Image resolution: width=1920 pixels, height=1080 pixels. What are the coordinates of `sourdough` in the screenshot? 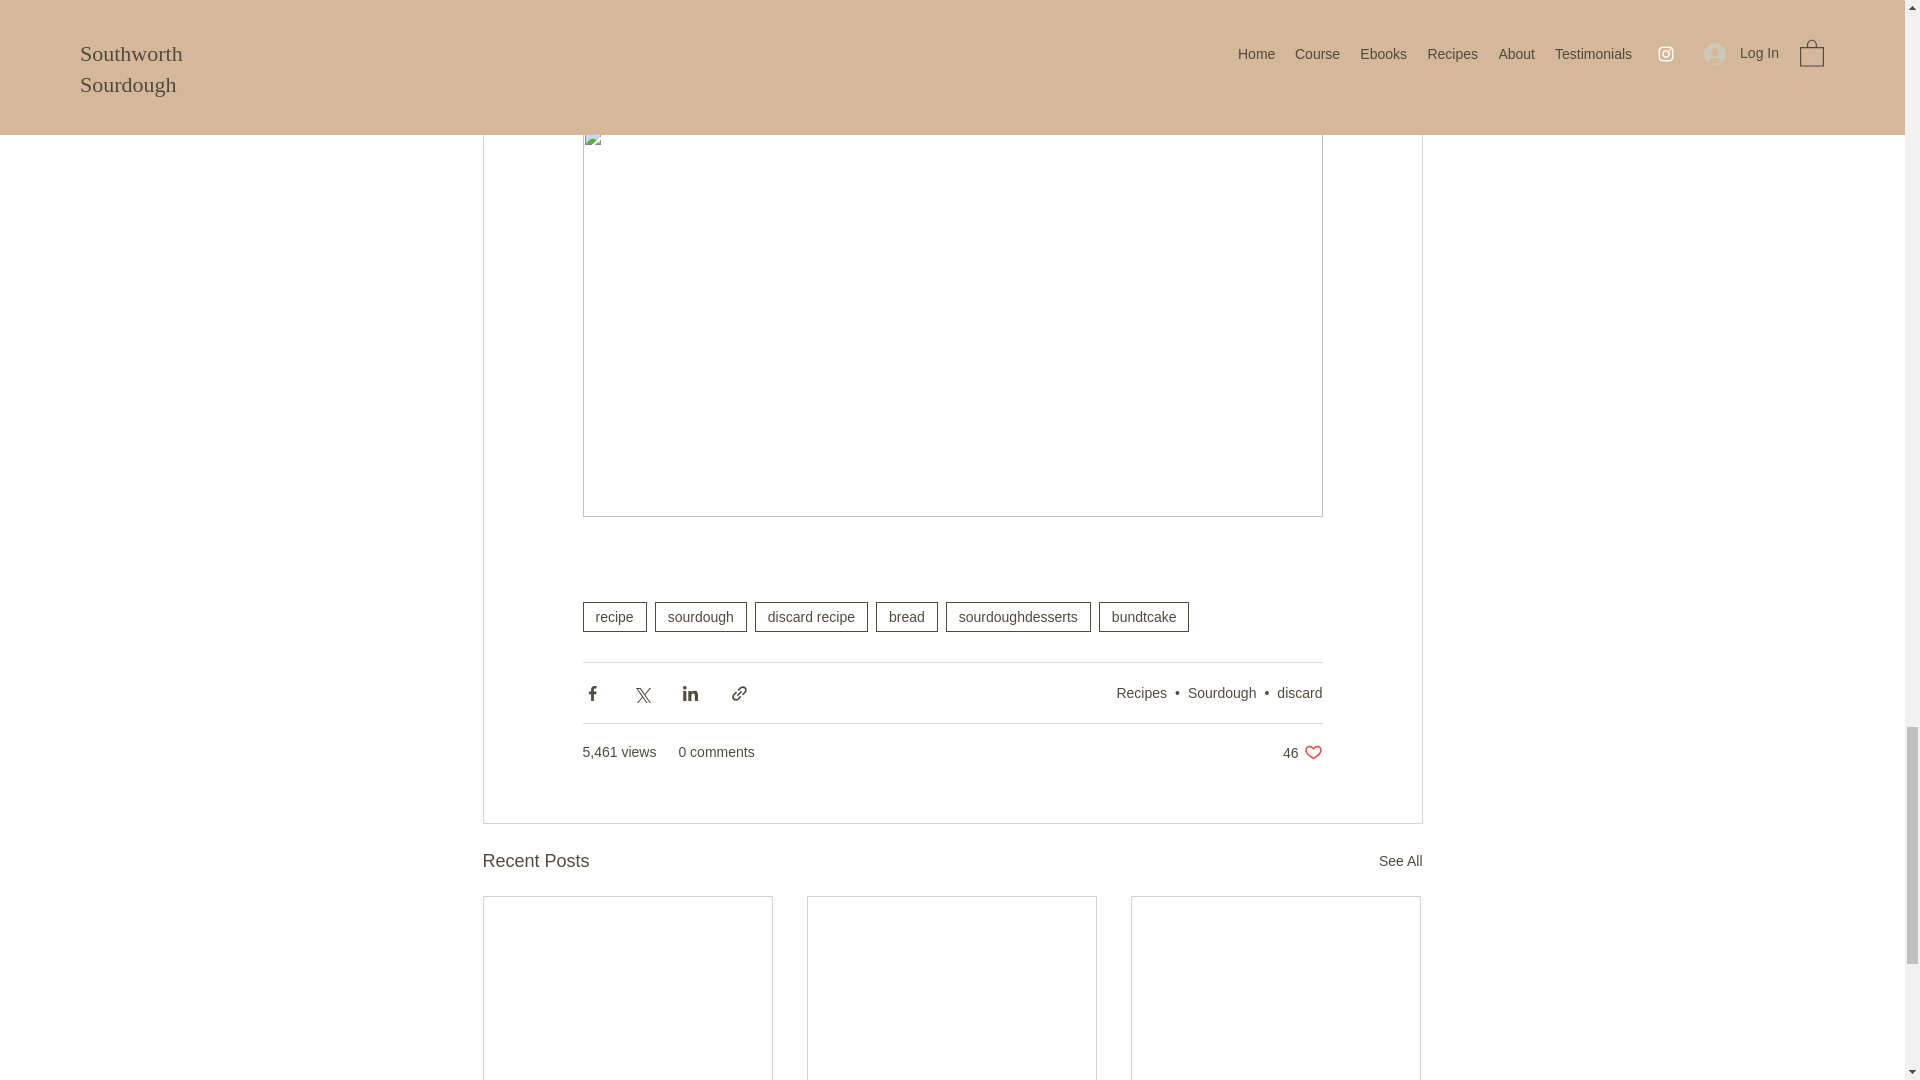 It's located at (613, 616).